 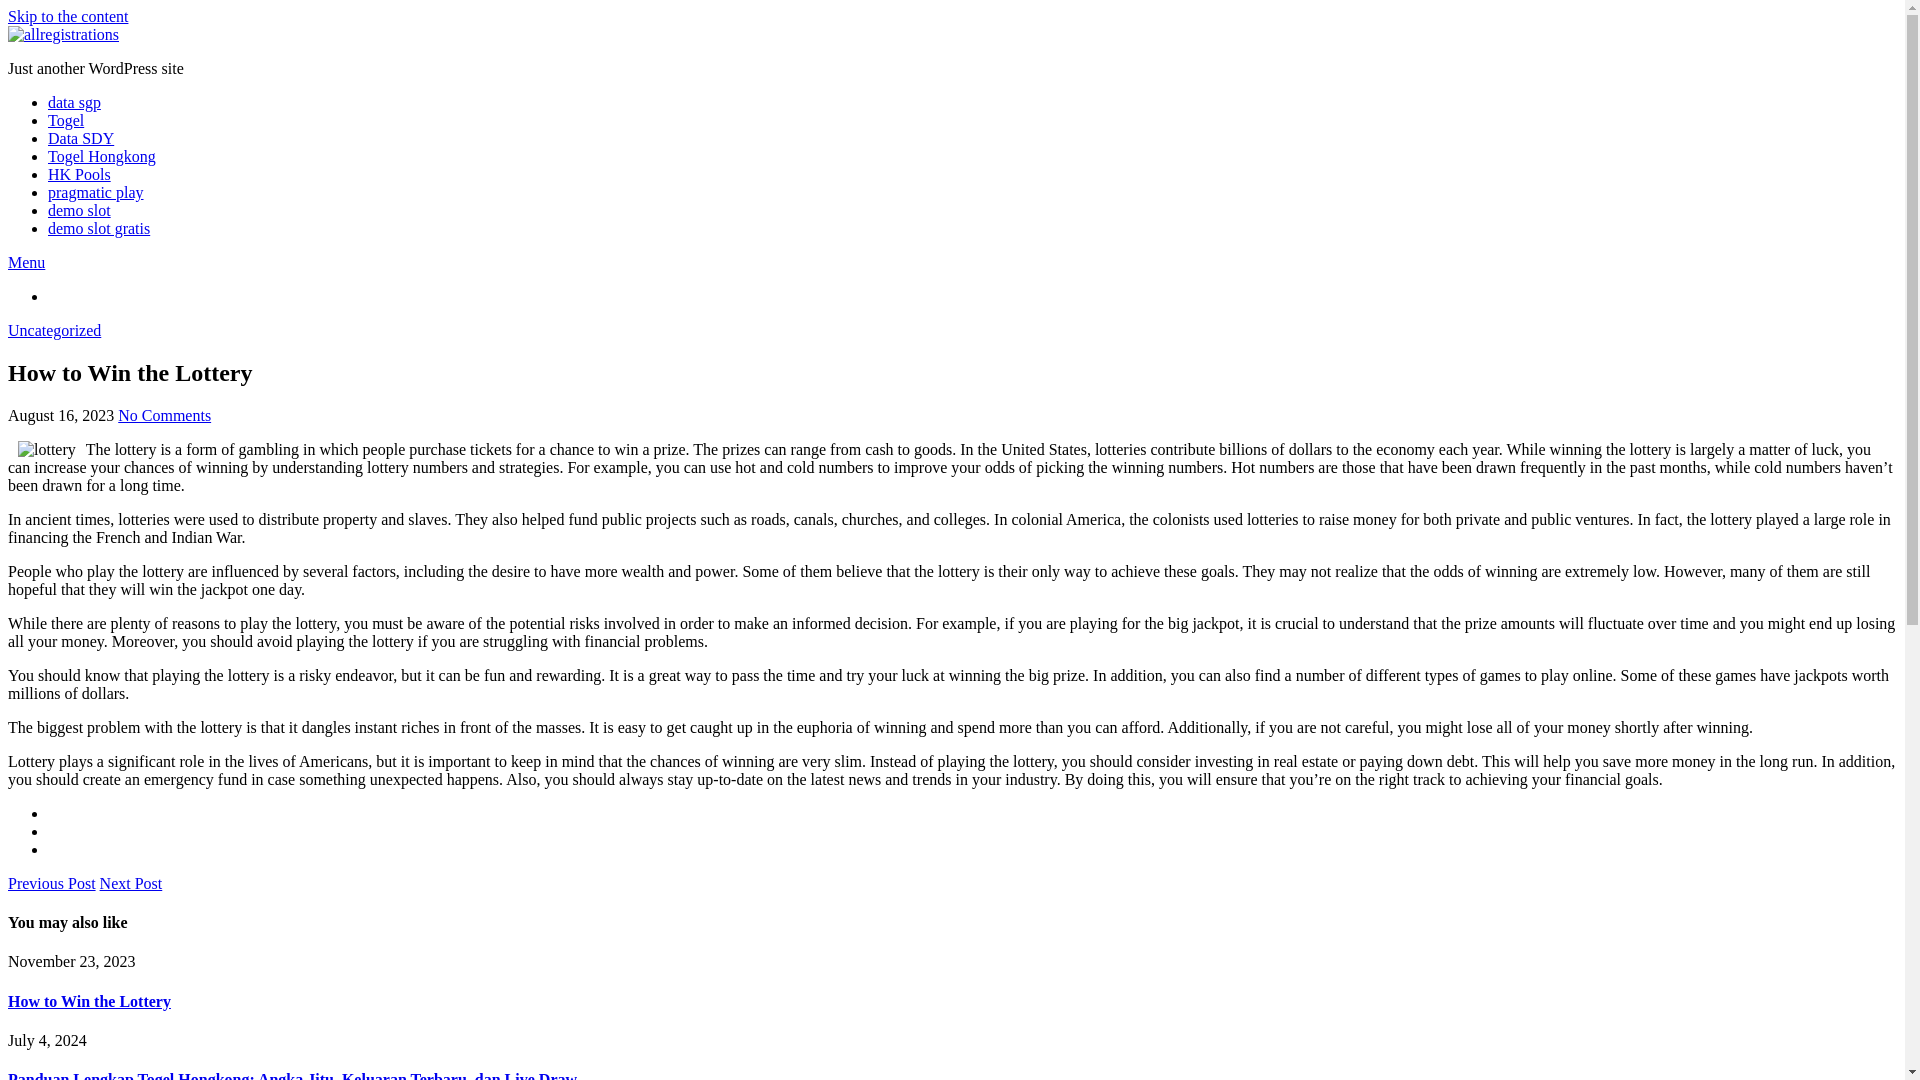 What do you see at coordinates (54, 330) in the screenshot?
I see `Uncategorized` at bounding box center [54, 330].